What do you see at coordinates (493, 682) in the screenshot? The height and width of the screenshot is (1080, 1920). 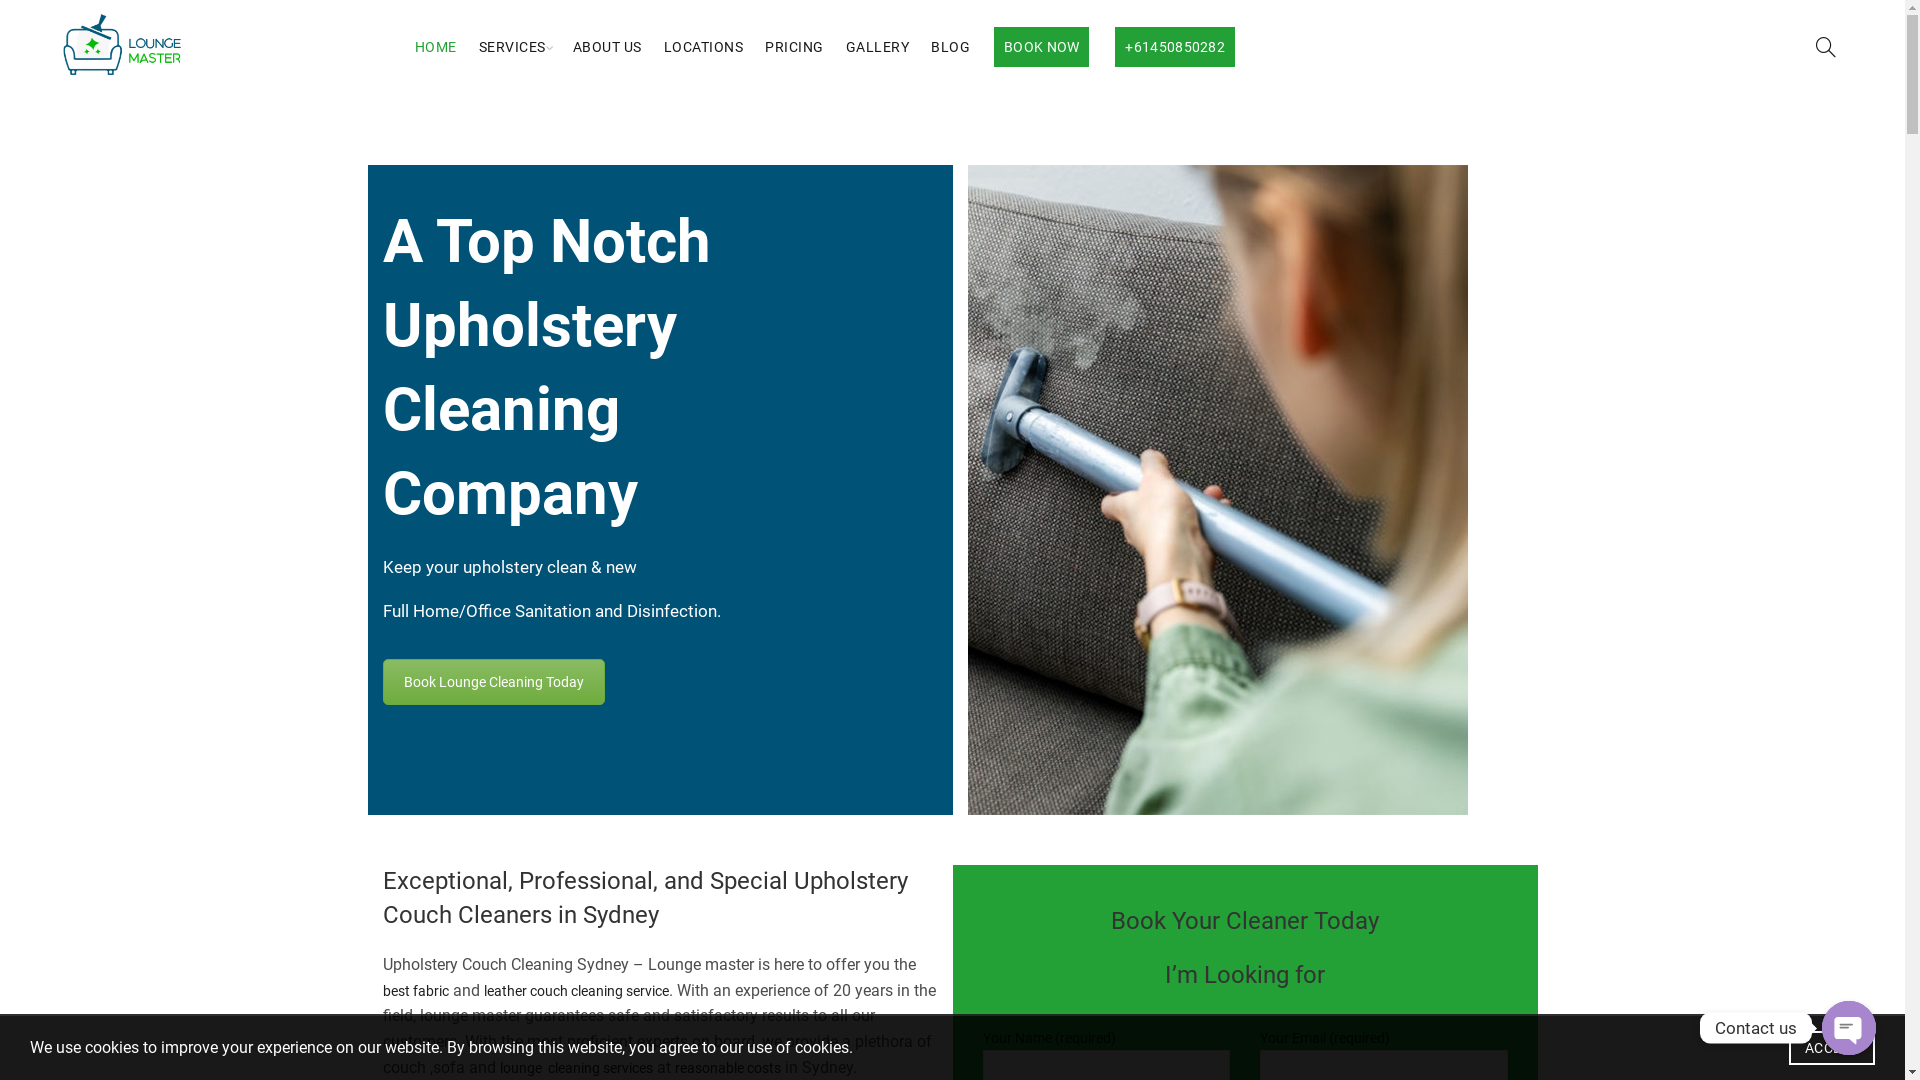 I see `Book Lounge Cleaning Today` at bounding box center [493, 682].